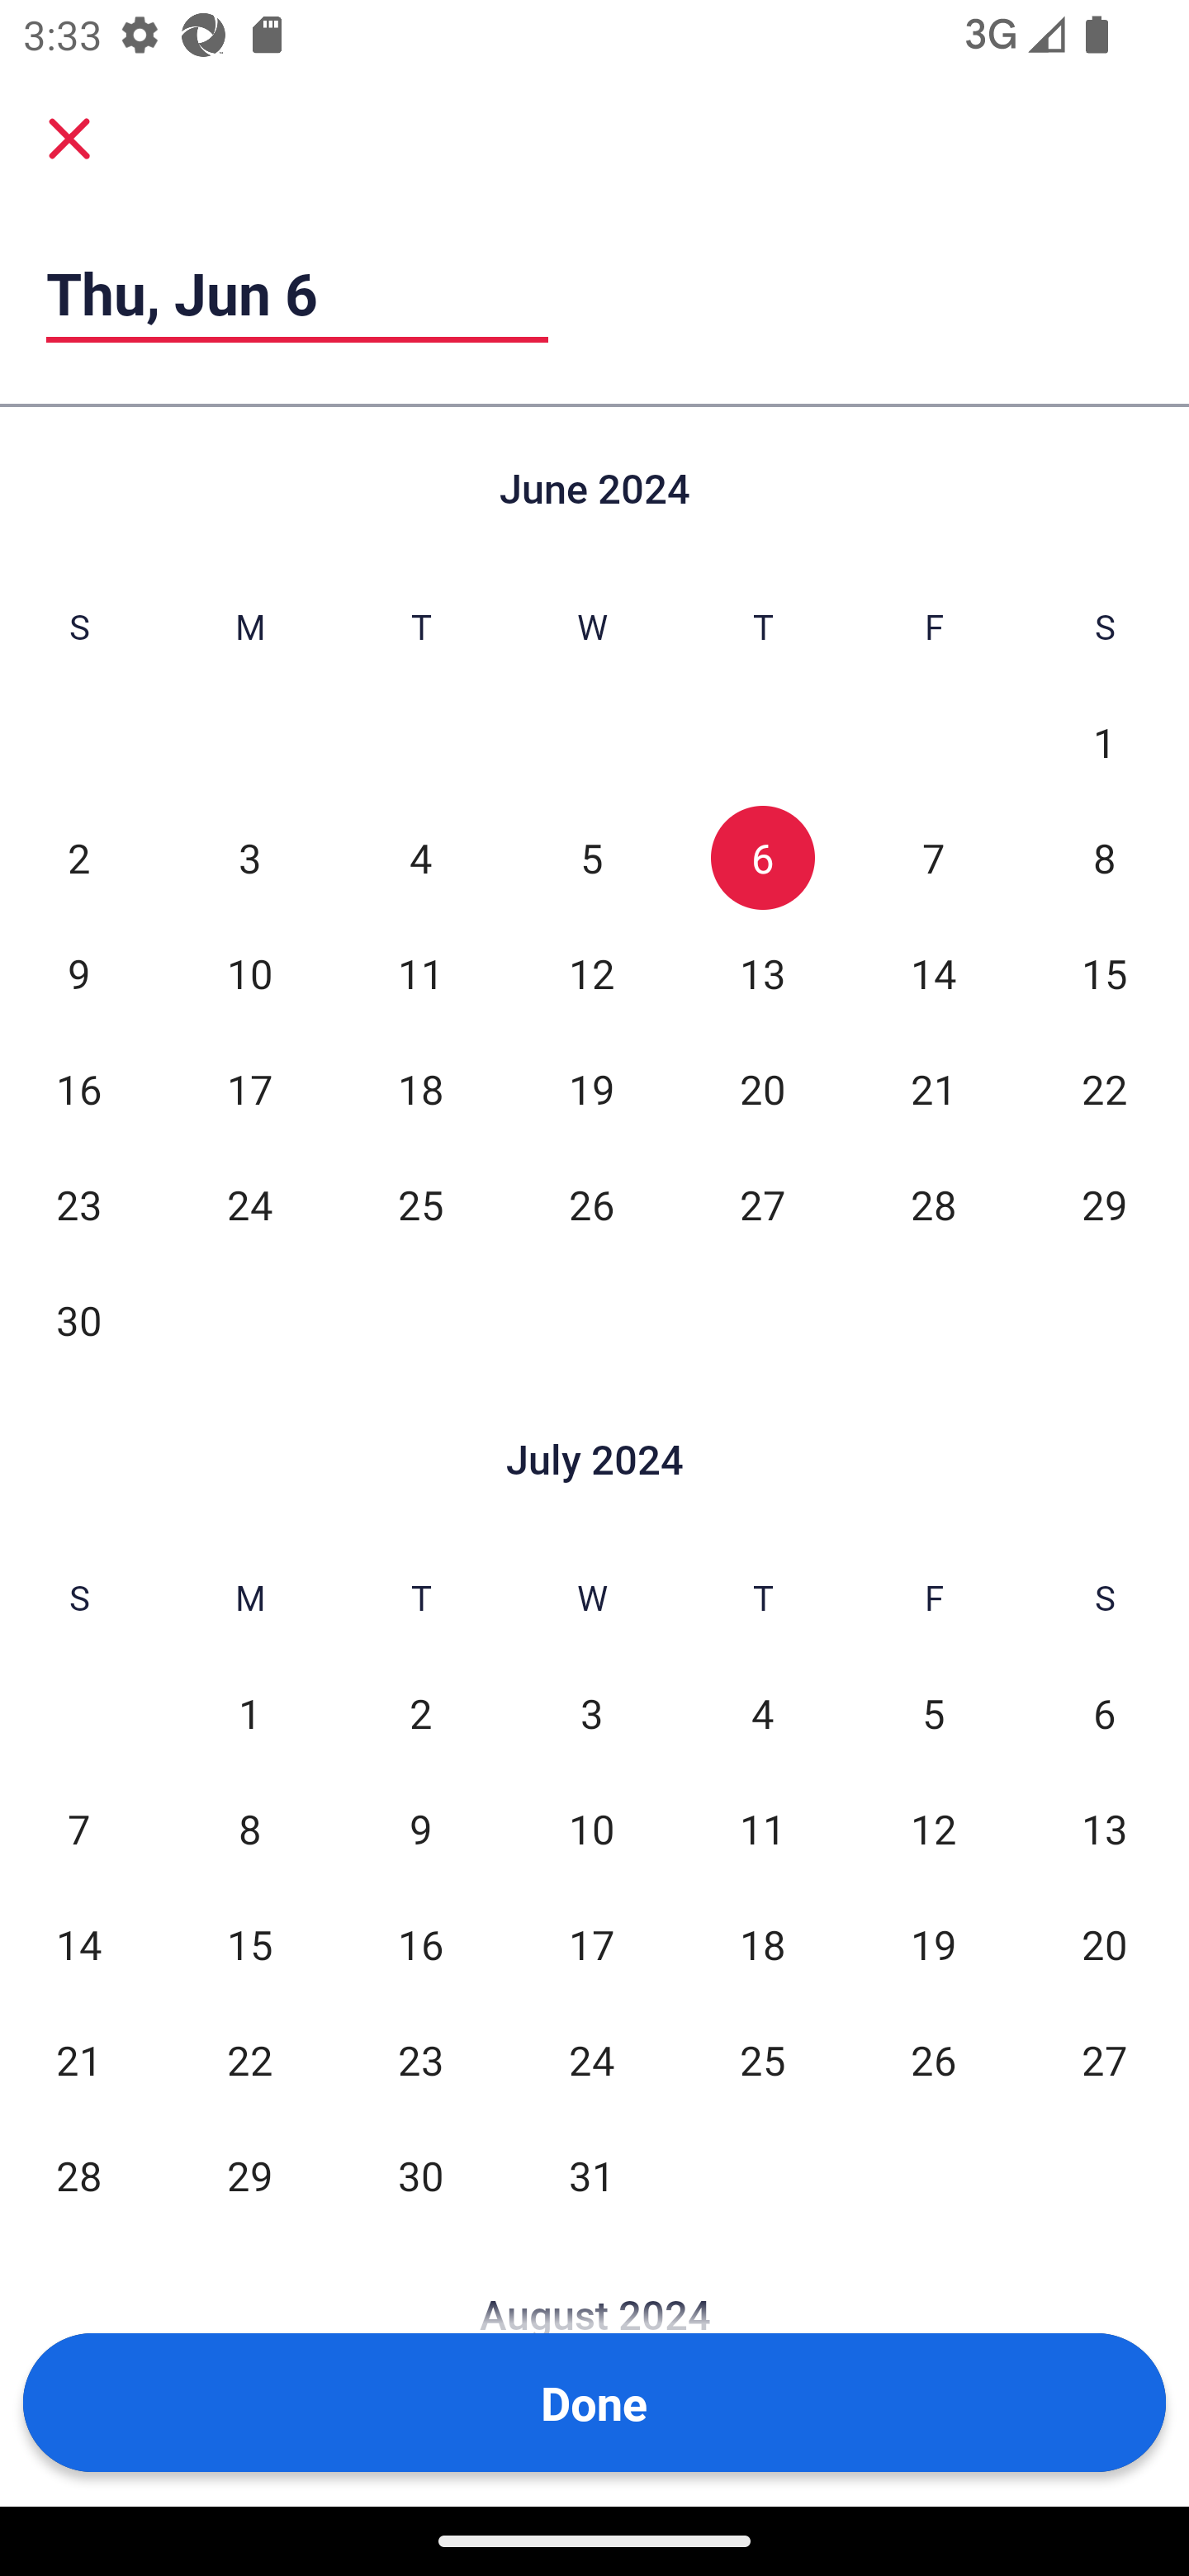 The width and height of the screenshot is (1189, 2576). I want to click on 21 Fri, Jun 21, Not Selected, so click(933, 1088).